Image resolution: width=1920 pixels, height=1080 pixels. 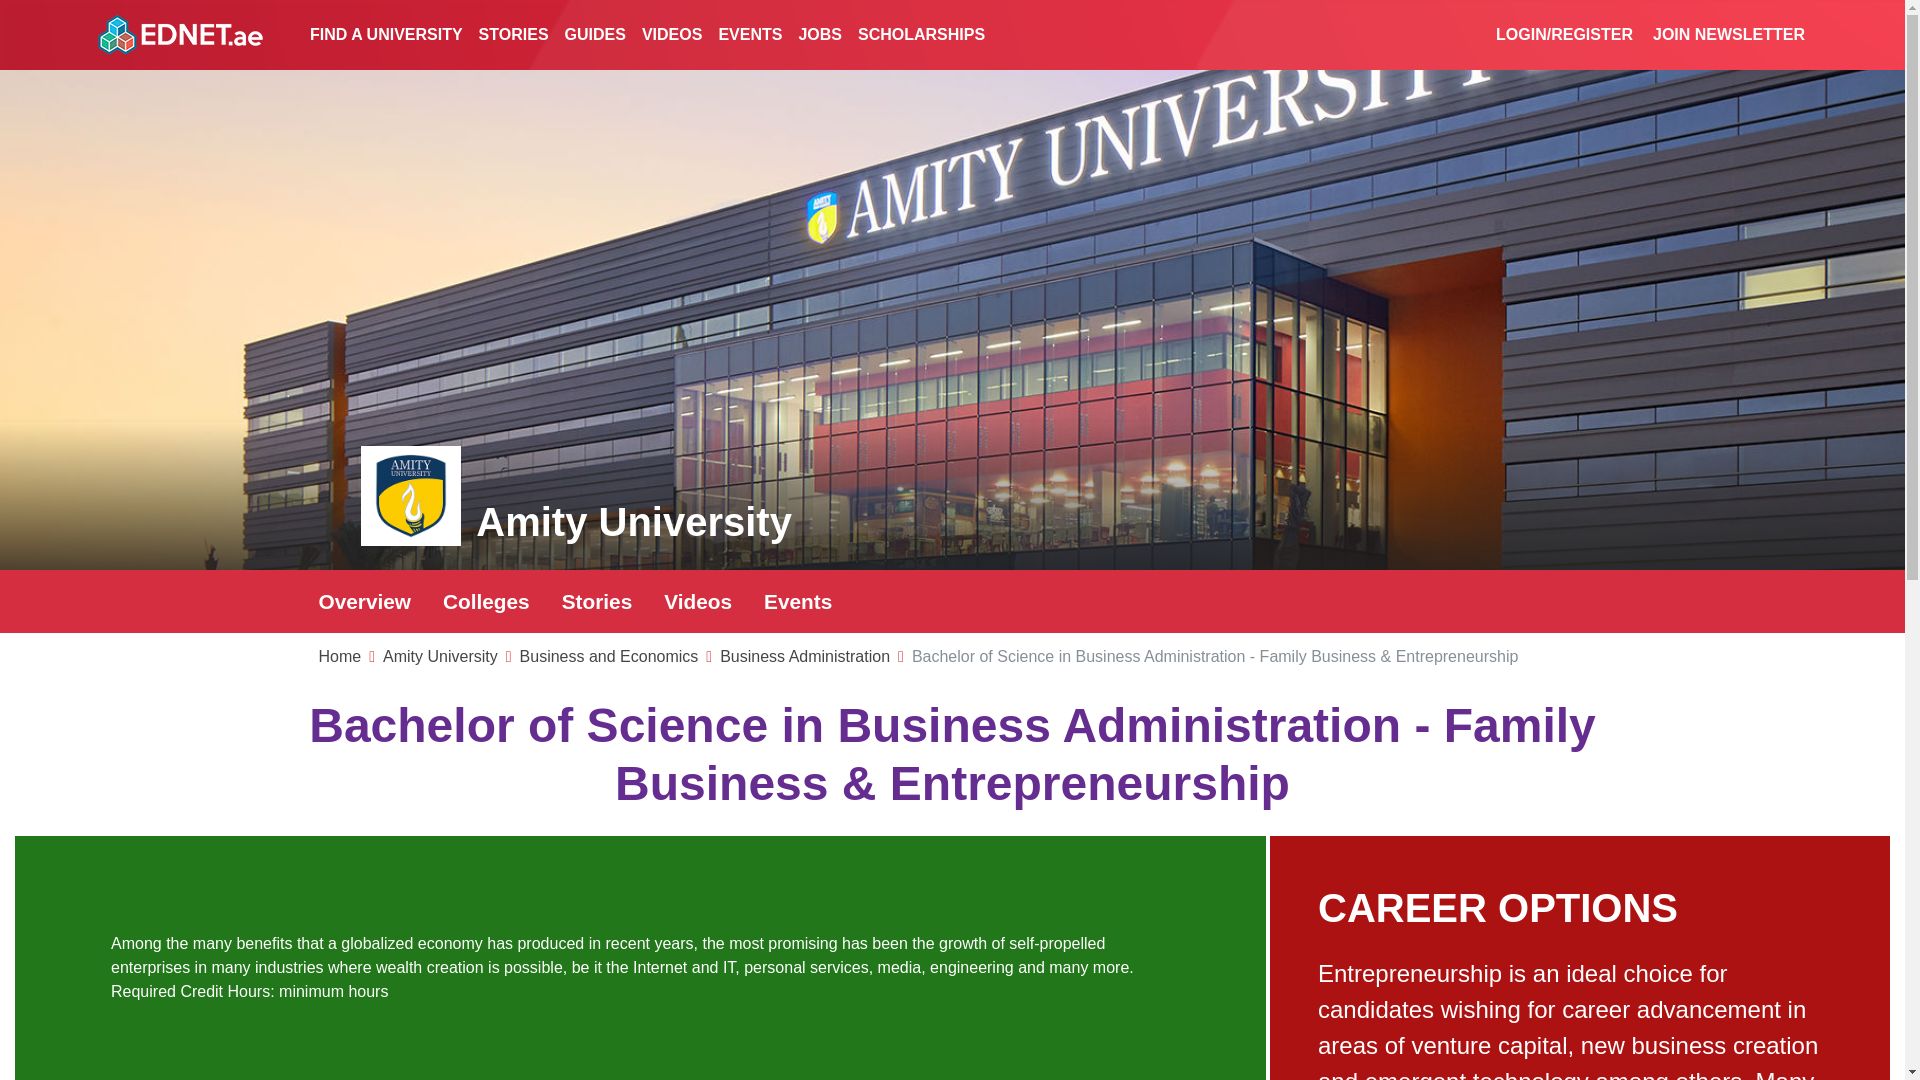 I want to click on Business and Economics, so click(x=609, y=656).